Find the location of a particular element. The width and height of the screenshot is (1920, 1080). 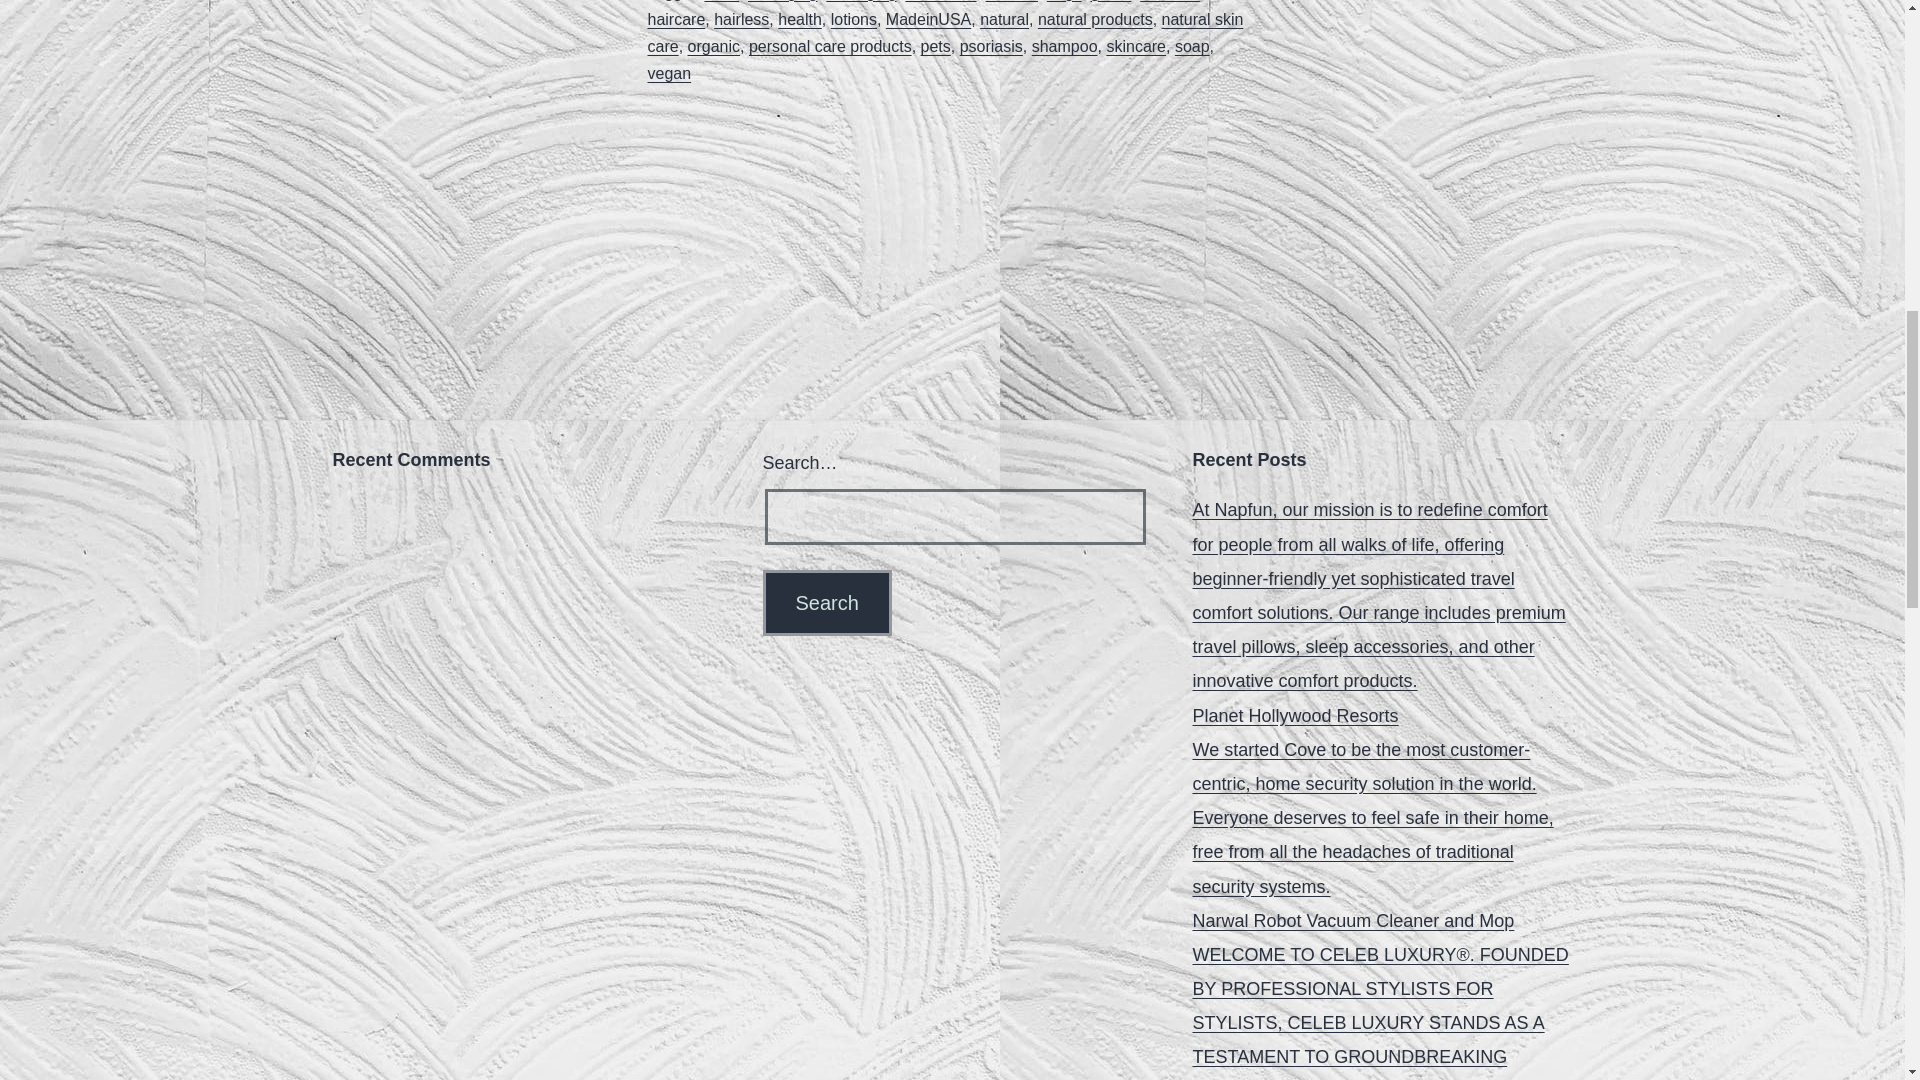

Narwal Robot Vacuum Cleaner and Mop is located at coordinates (1353, 920).